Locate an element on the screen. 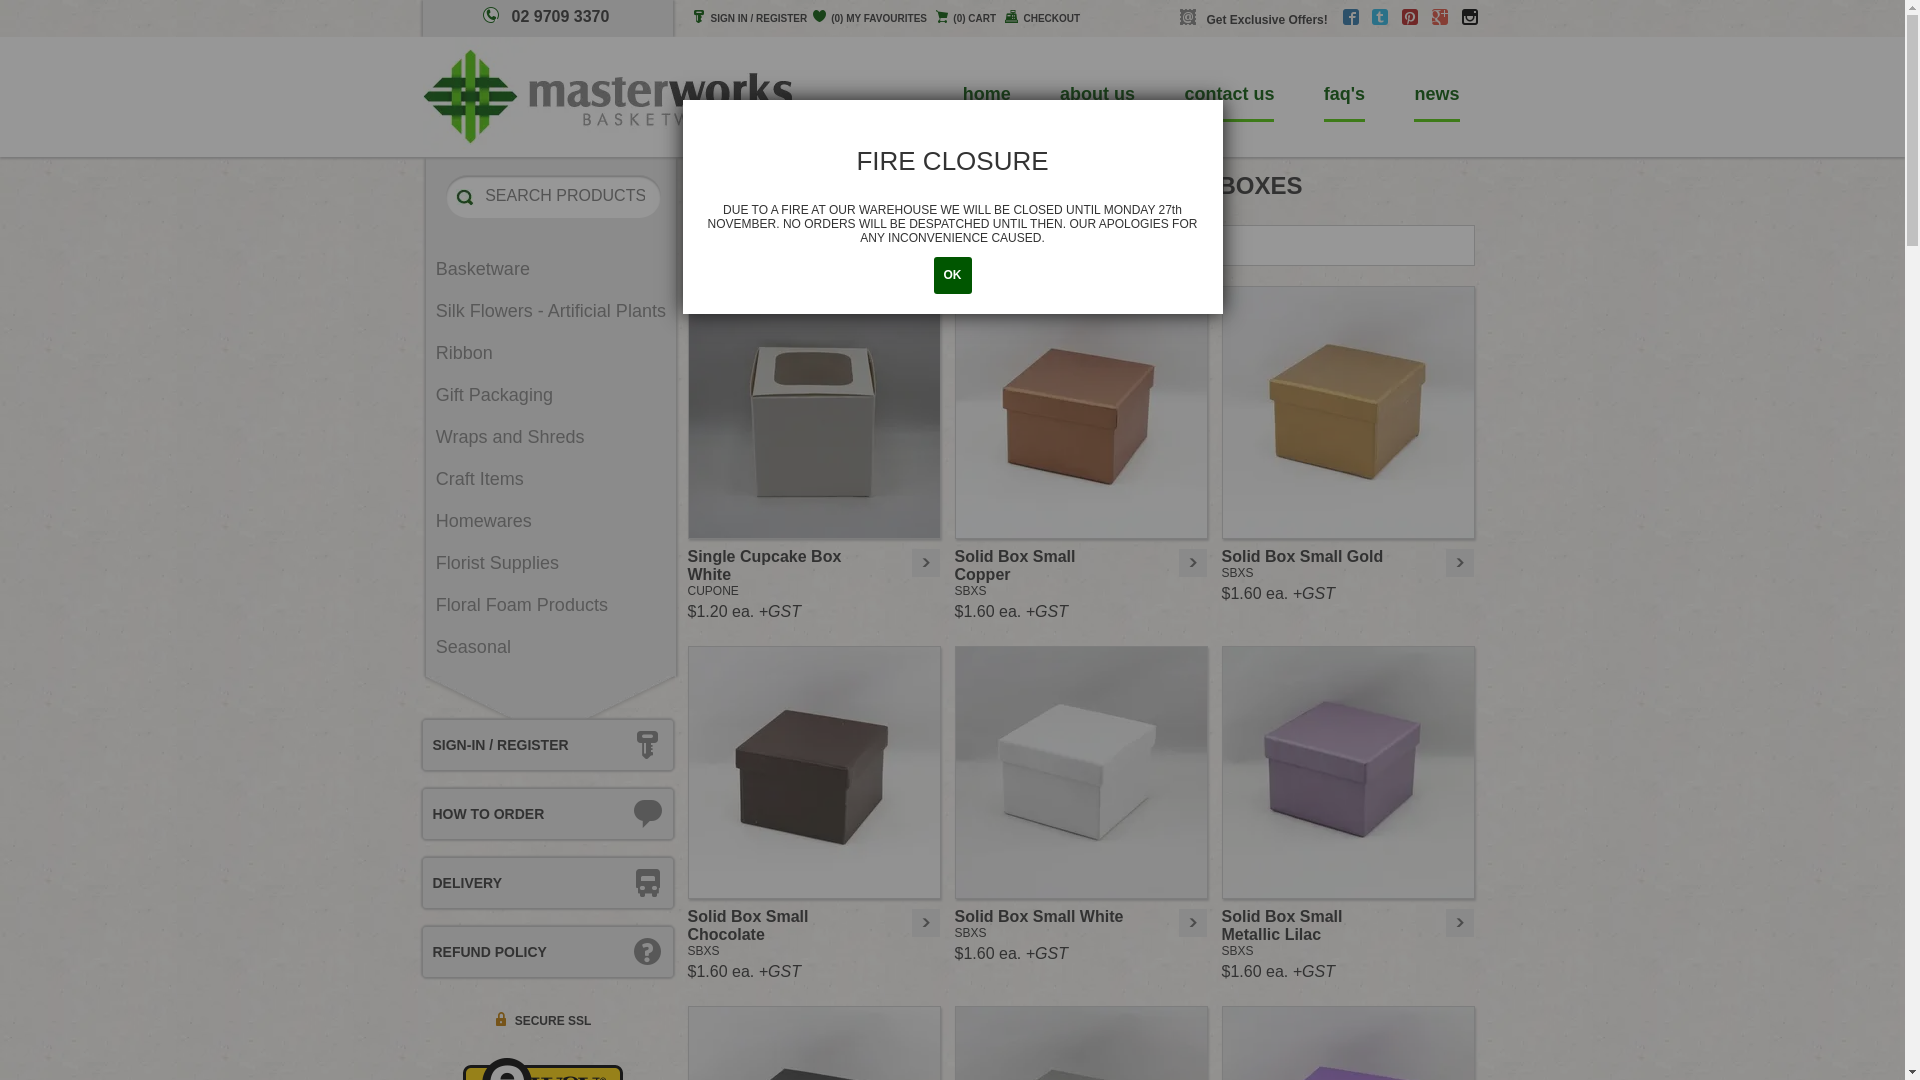  Sign-In / Register is located at coordinates (750, 18).